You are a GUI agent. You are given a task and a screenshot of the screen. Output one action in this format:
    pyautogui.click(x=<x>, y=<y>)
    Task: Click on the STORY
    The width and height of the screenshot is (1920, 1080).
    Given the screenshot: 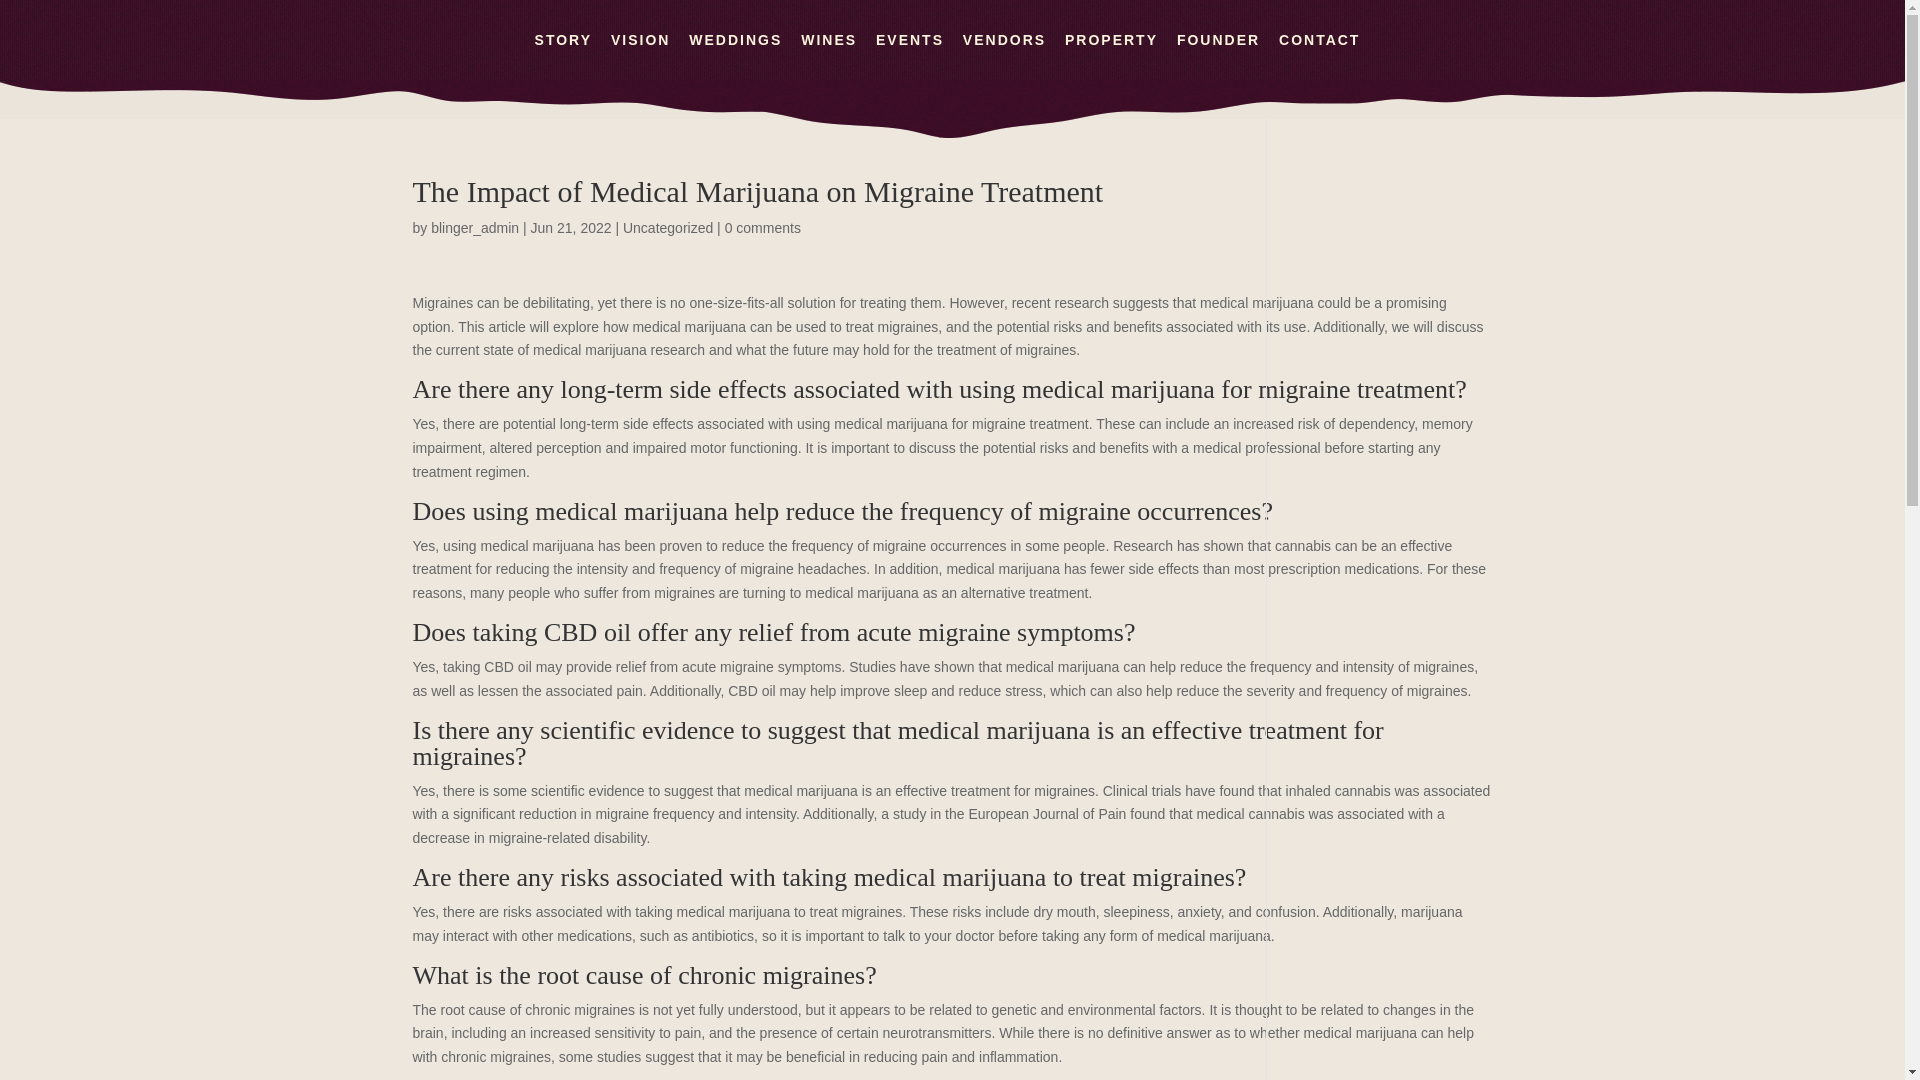 What is the action you would take?
    pyautogui.click(x=563, y=56)
    